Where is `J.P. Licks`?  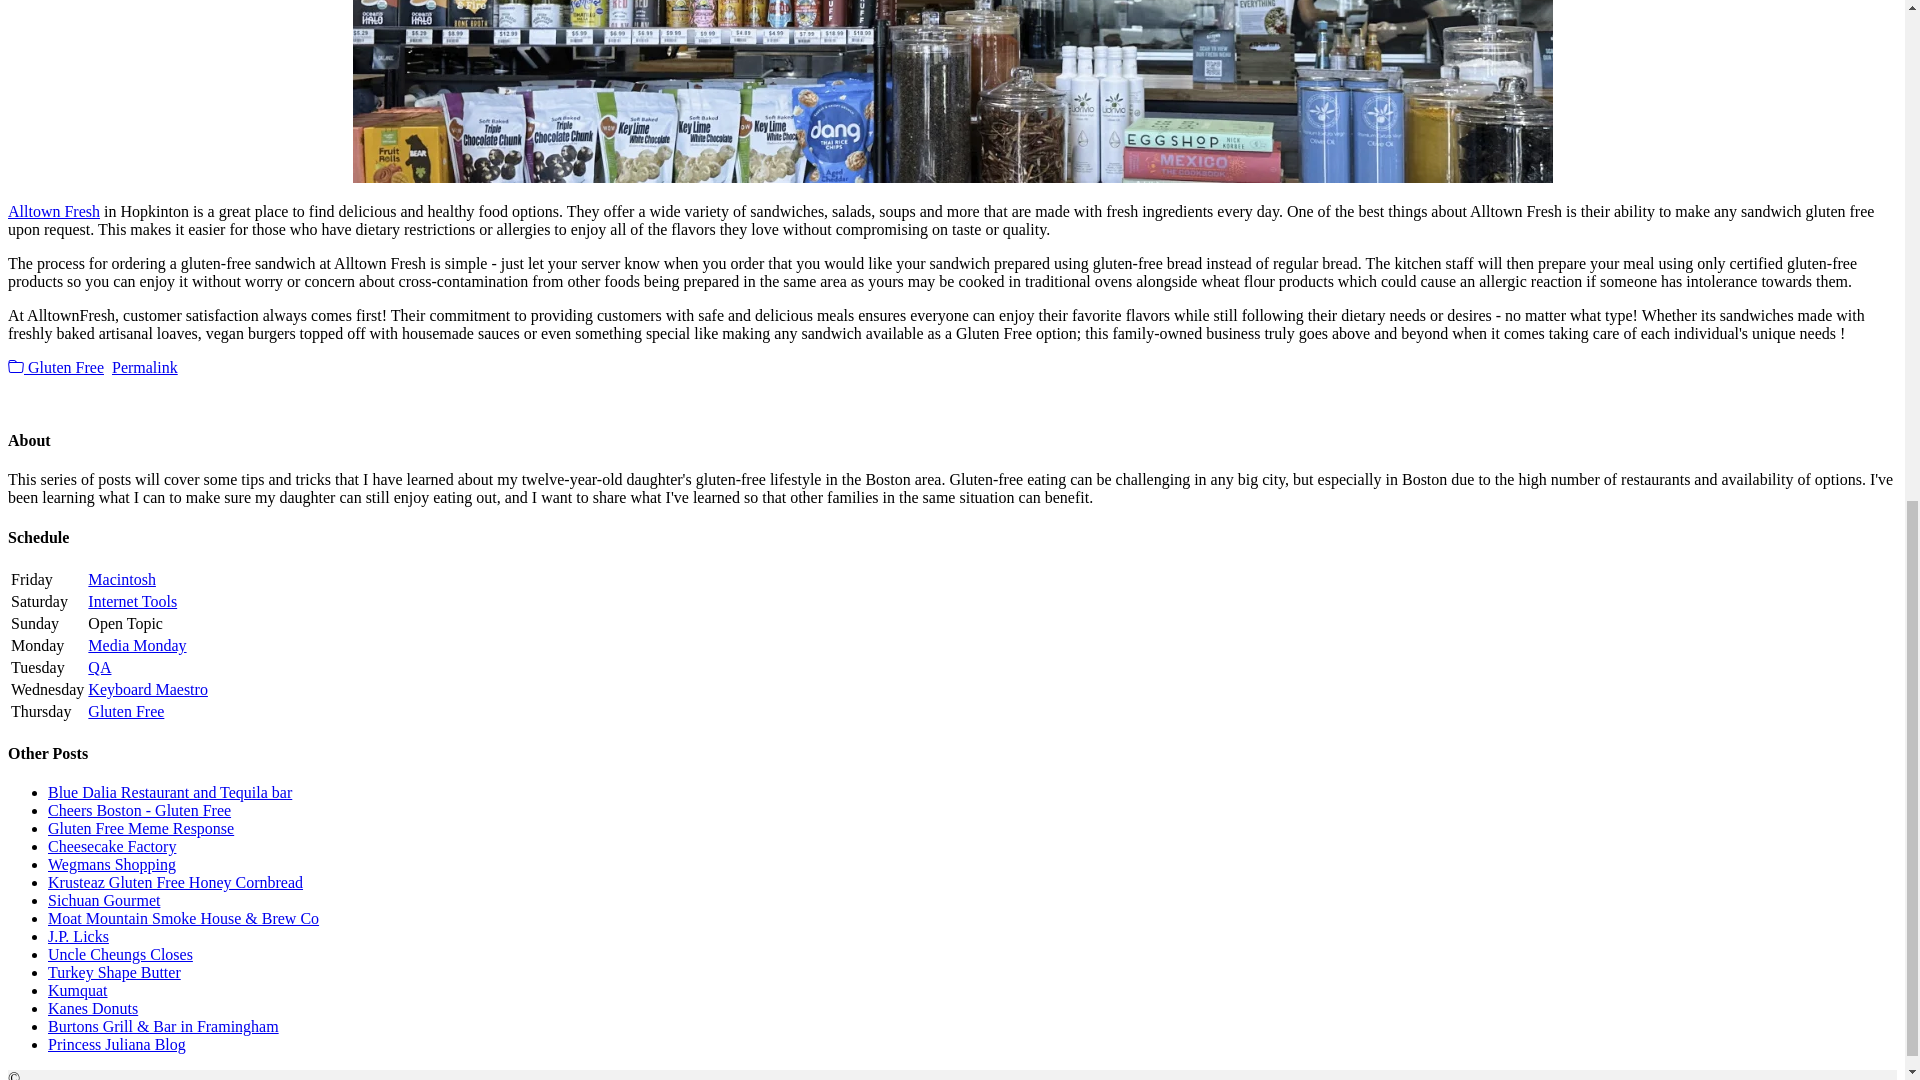
J.P. Licks is located at coordinates (78, 936).